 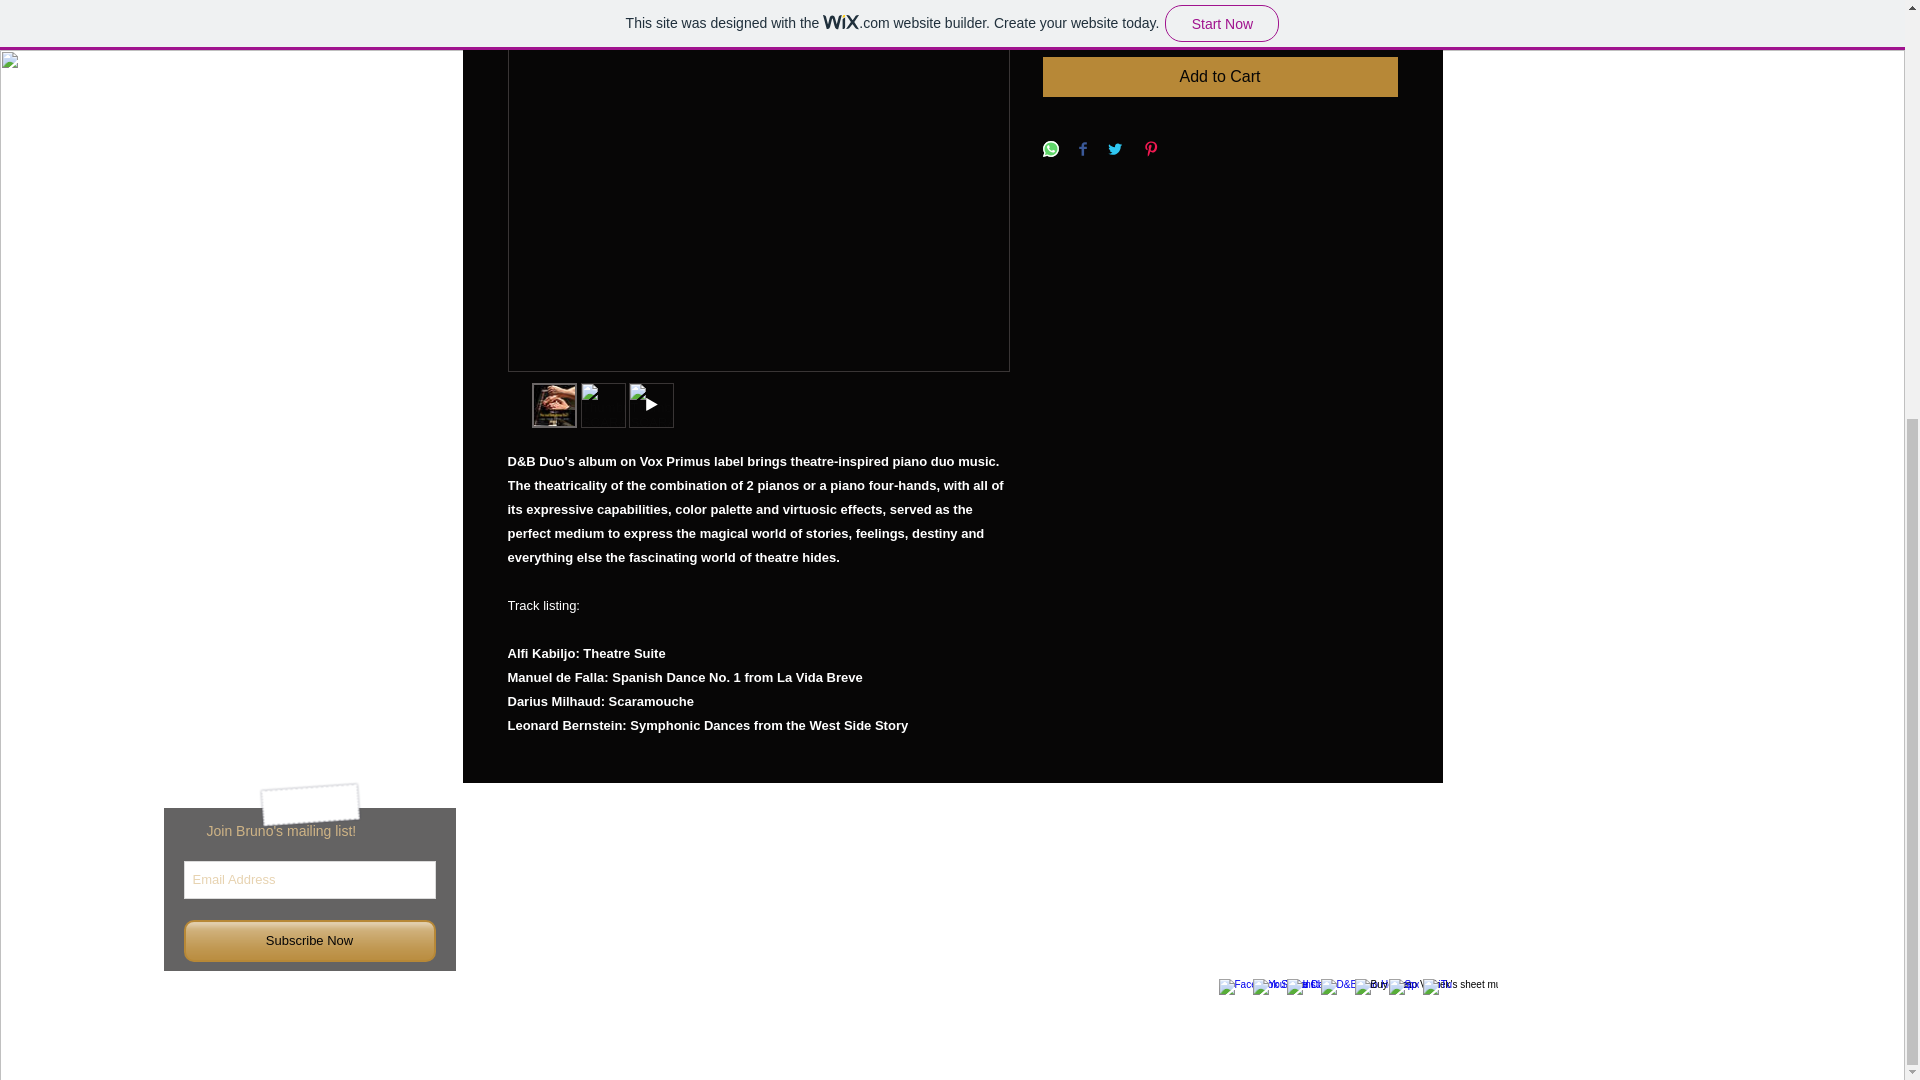 What do you see at coordinates (310, 941) in the screenshot?
I see `Subscribe Now` at bounding box center [310, 941].